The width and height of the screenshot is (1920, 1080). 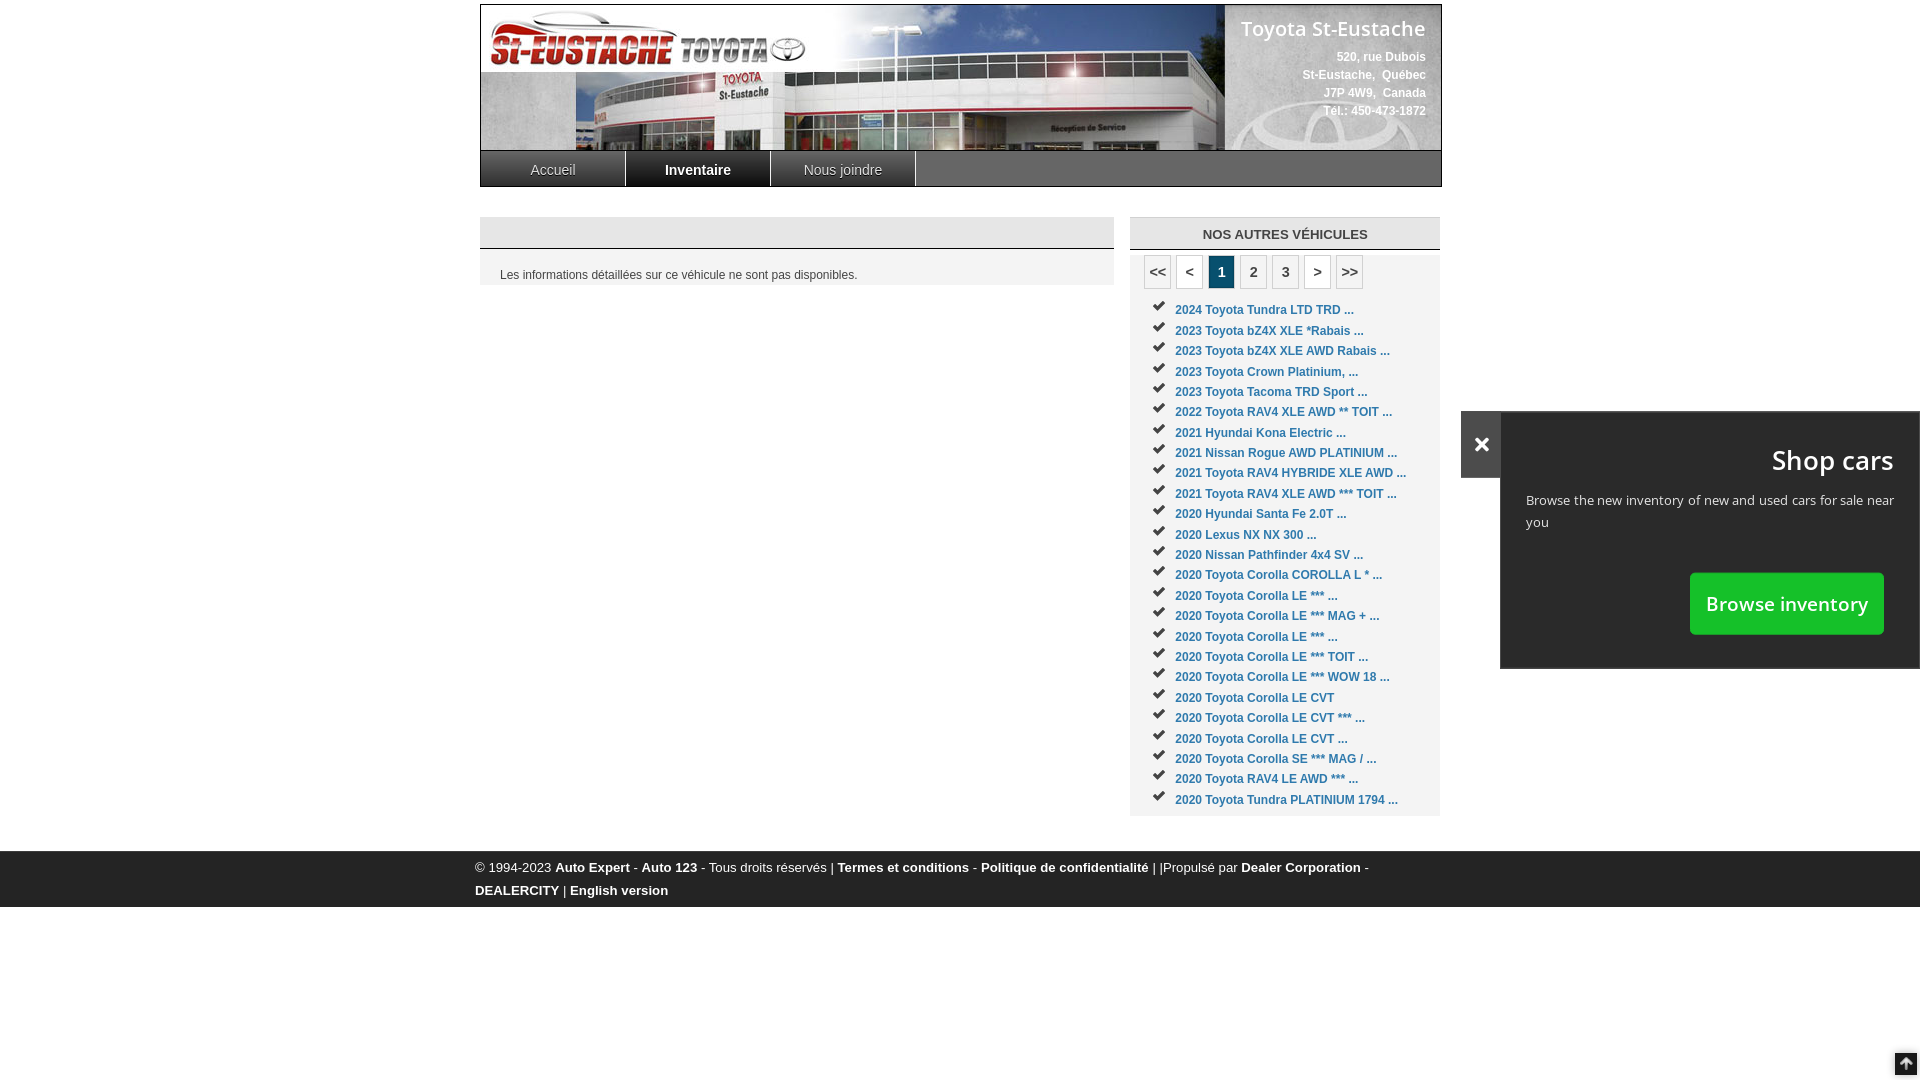 I want to click on Auto Expert, so click(x=592, y=868).